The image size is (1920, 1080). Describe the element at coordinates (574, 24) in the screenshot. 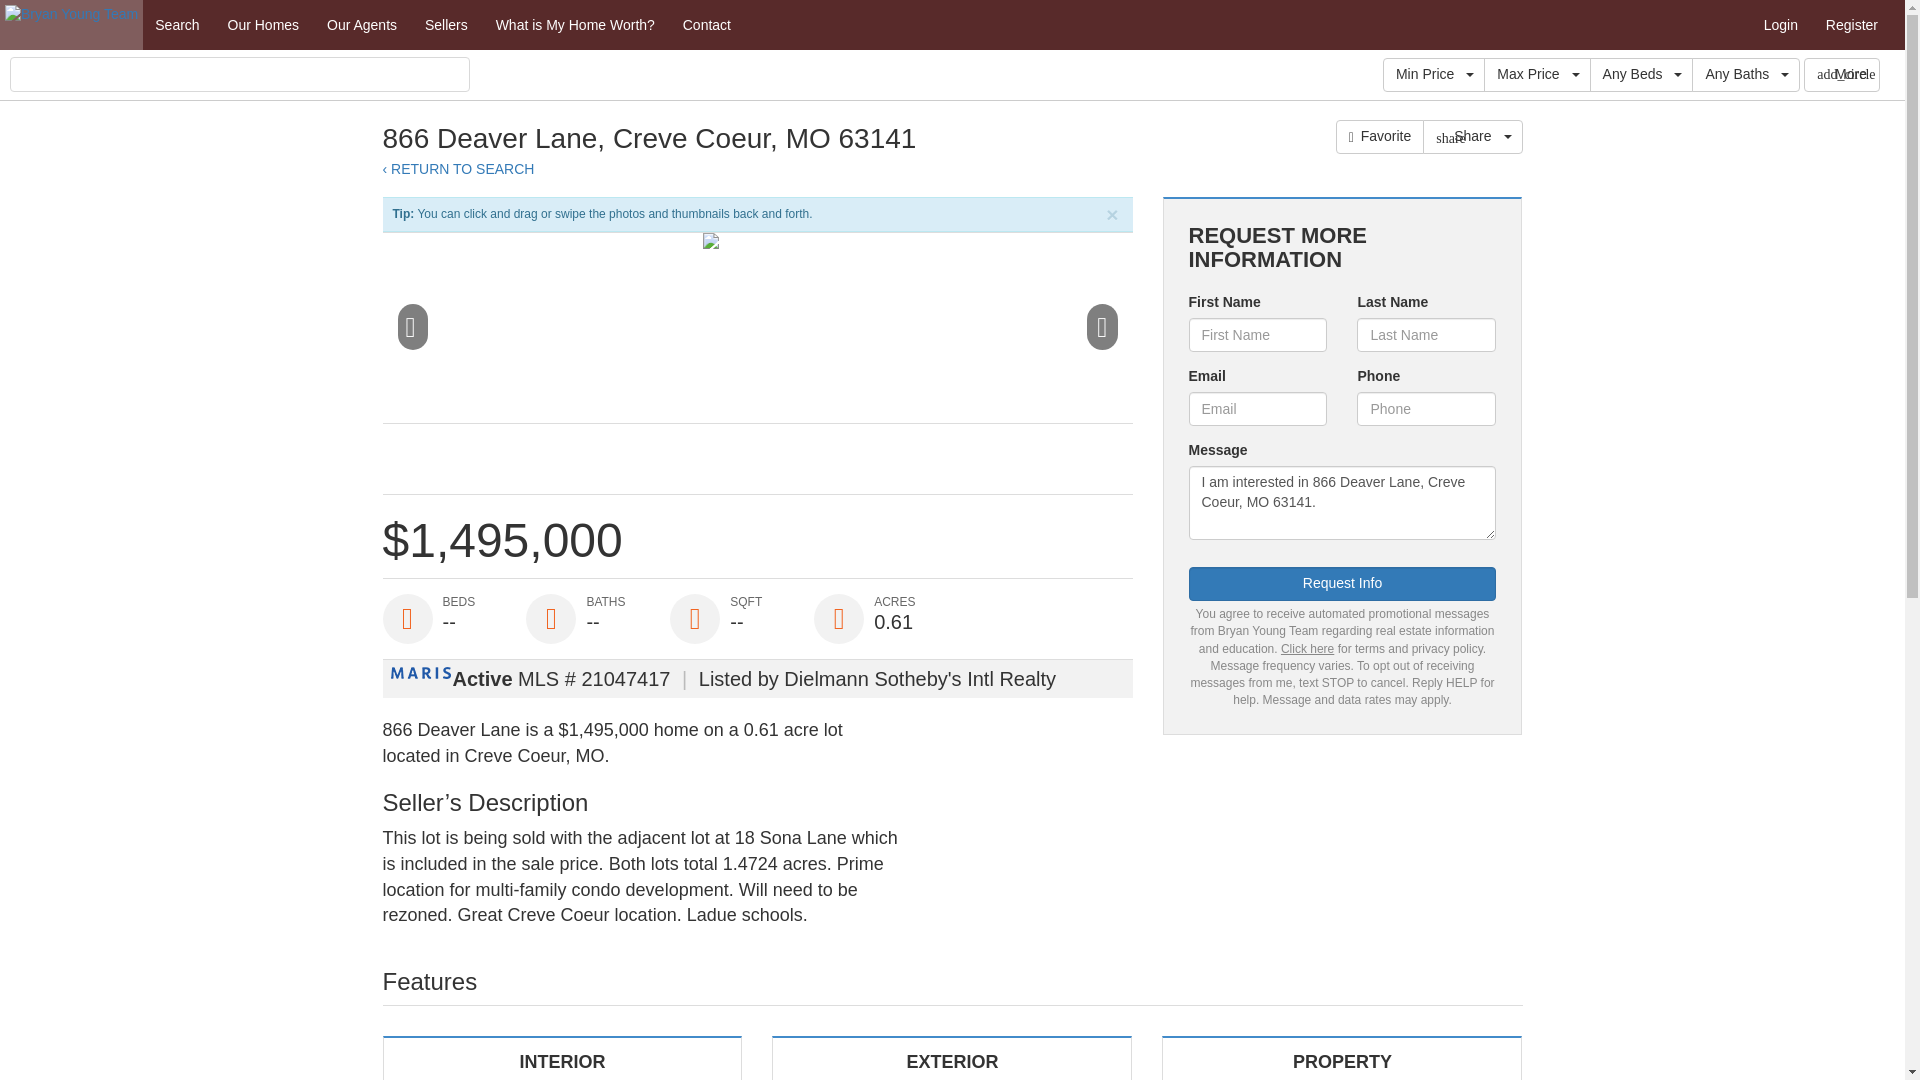

I see `What is My Home Worth?` at that location.